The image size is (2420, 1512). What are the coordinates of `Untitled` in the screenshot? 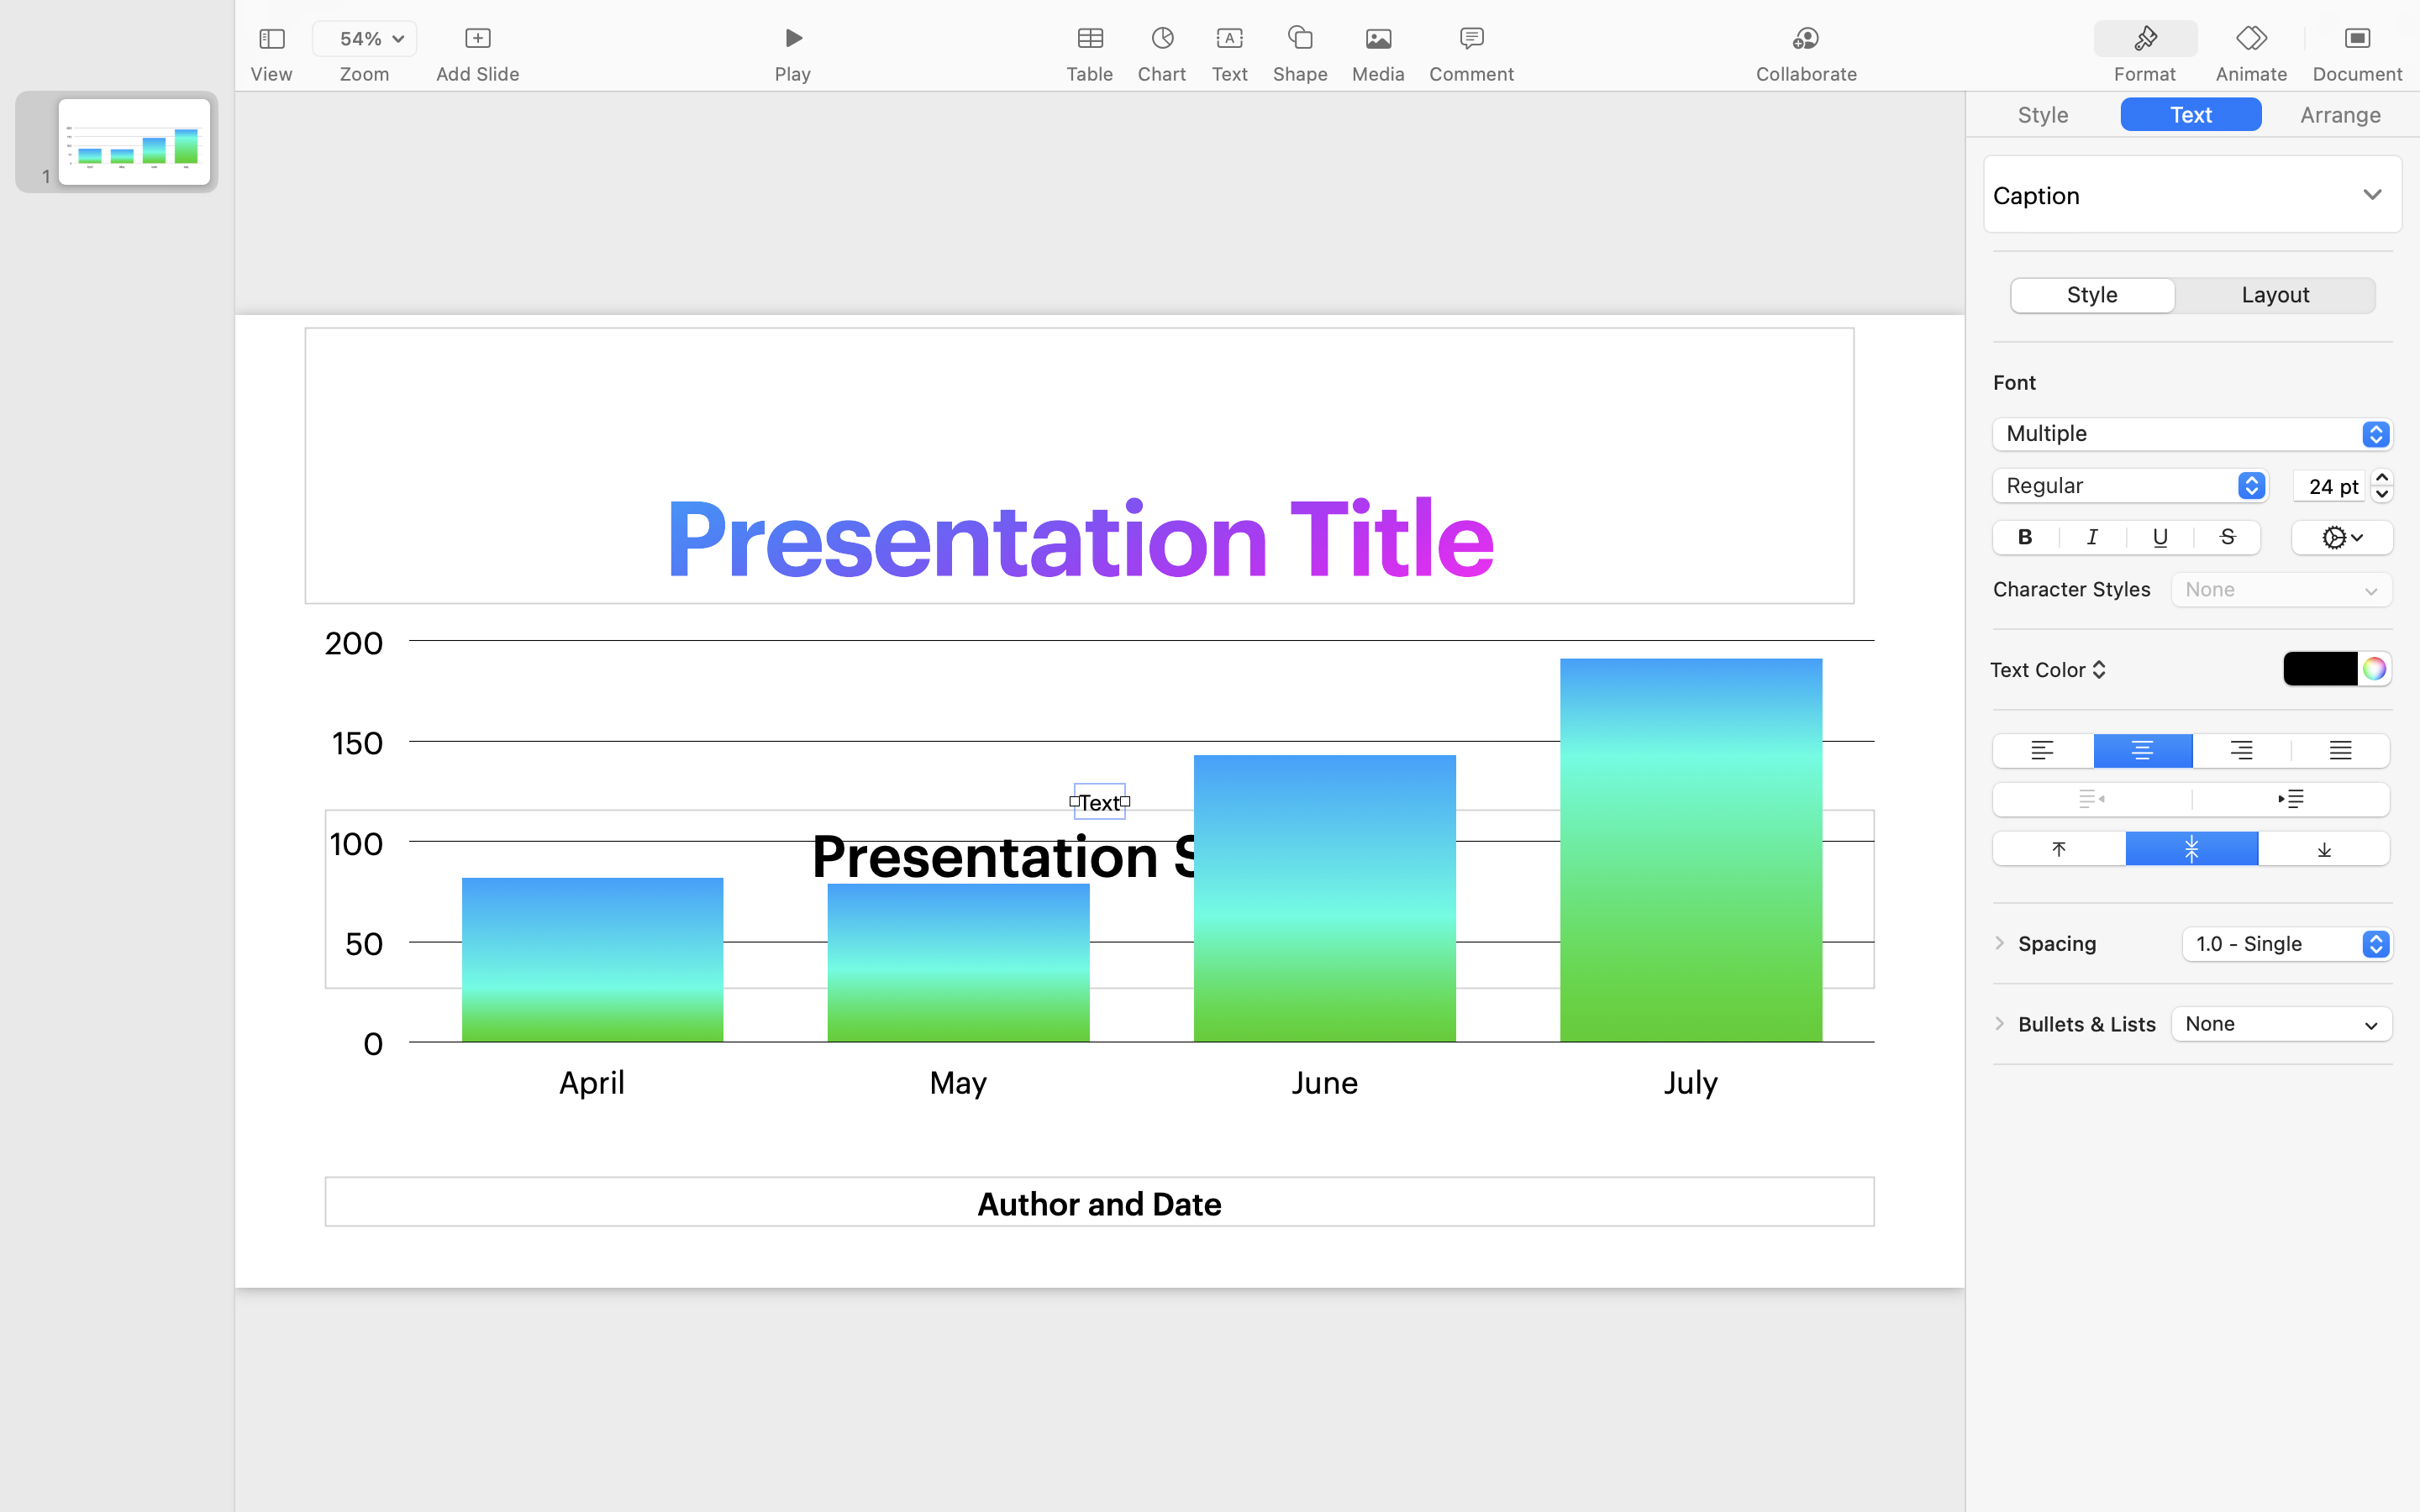 It's located at (1281, 22).